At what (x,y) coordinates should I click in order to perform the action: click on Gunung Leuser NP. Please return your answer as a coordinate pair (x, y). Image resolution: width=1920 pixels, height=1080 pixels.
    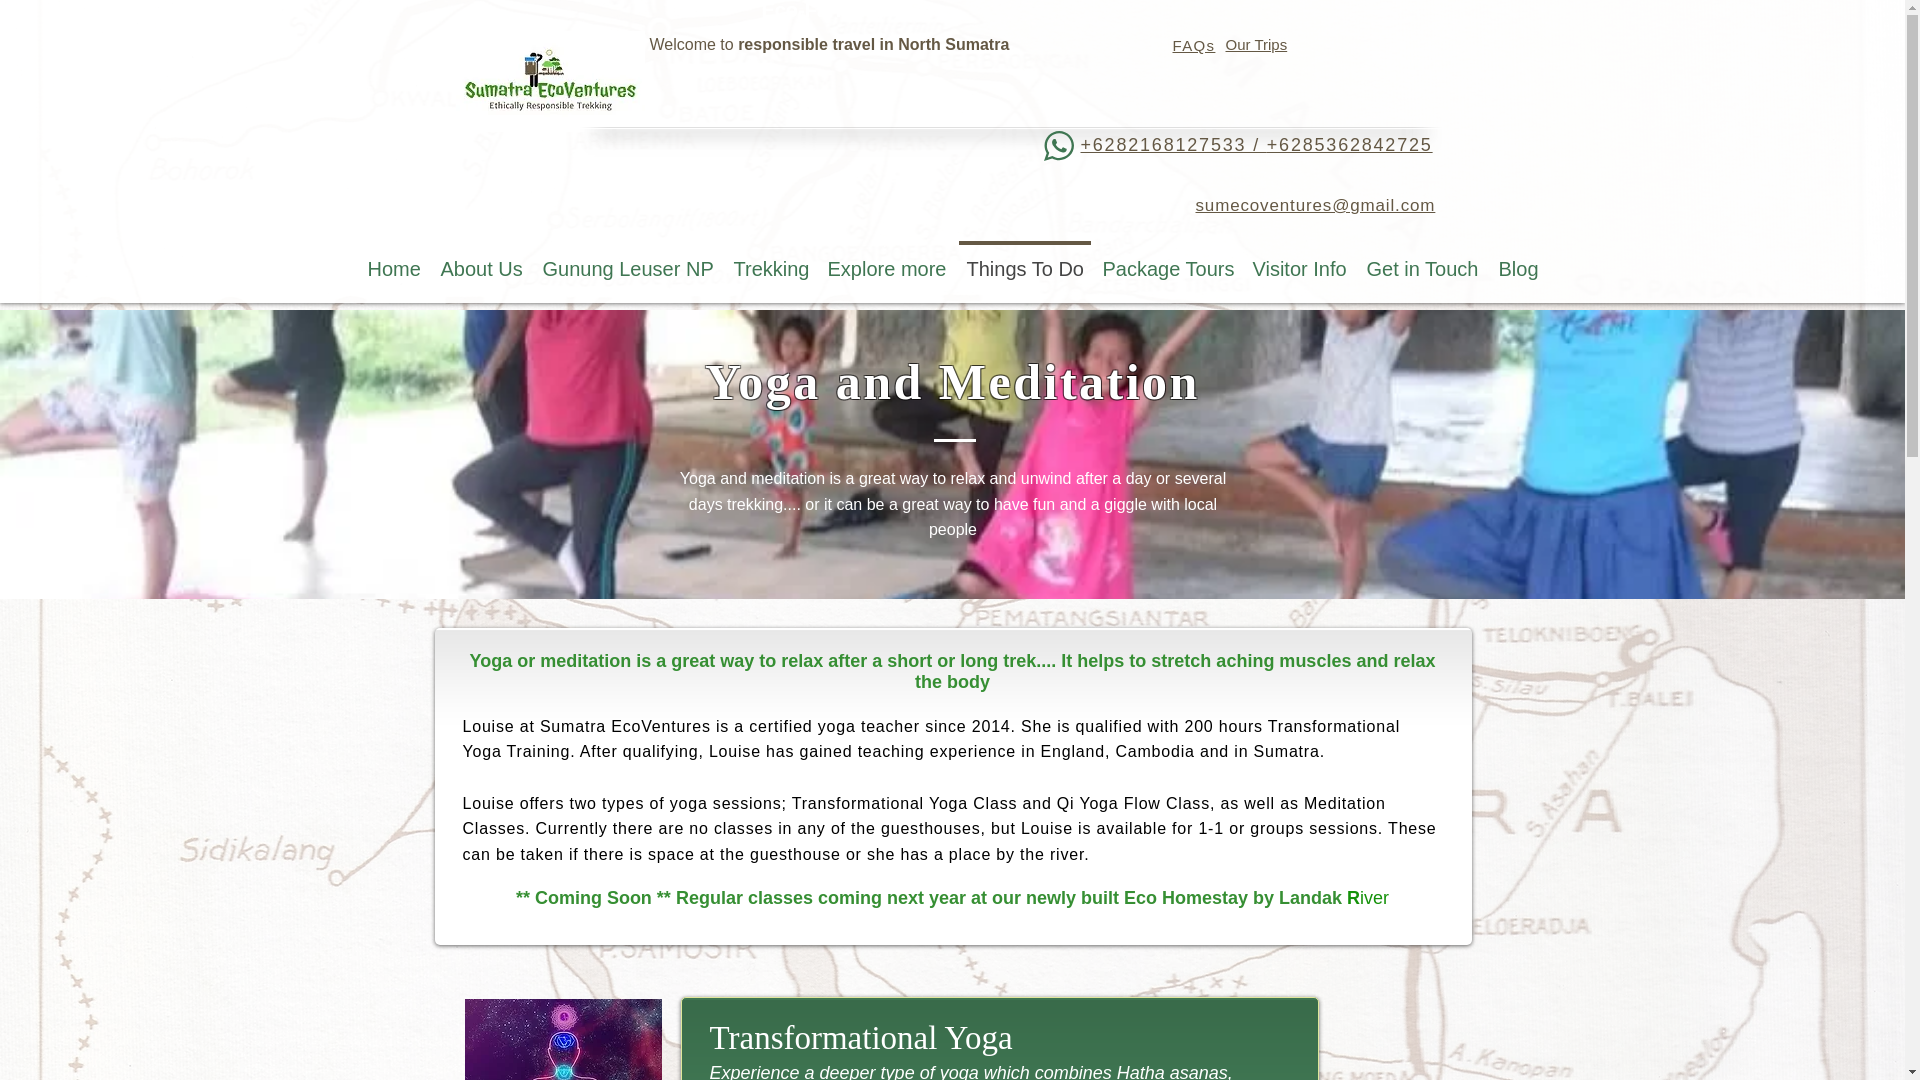
    Looking at the image, I should click on (627, 260).